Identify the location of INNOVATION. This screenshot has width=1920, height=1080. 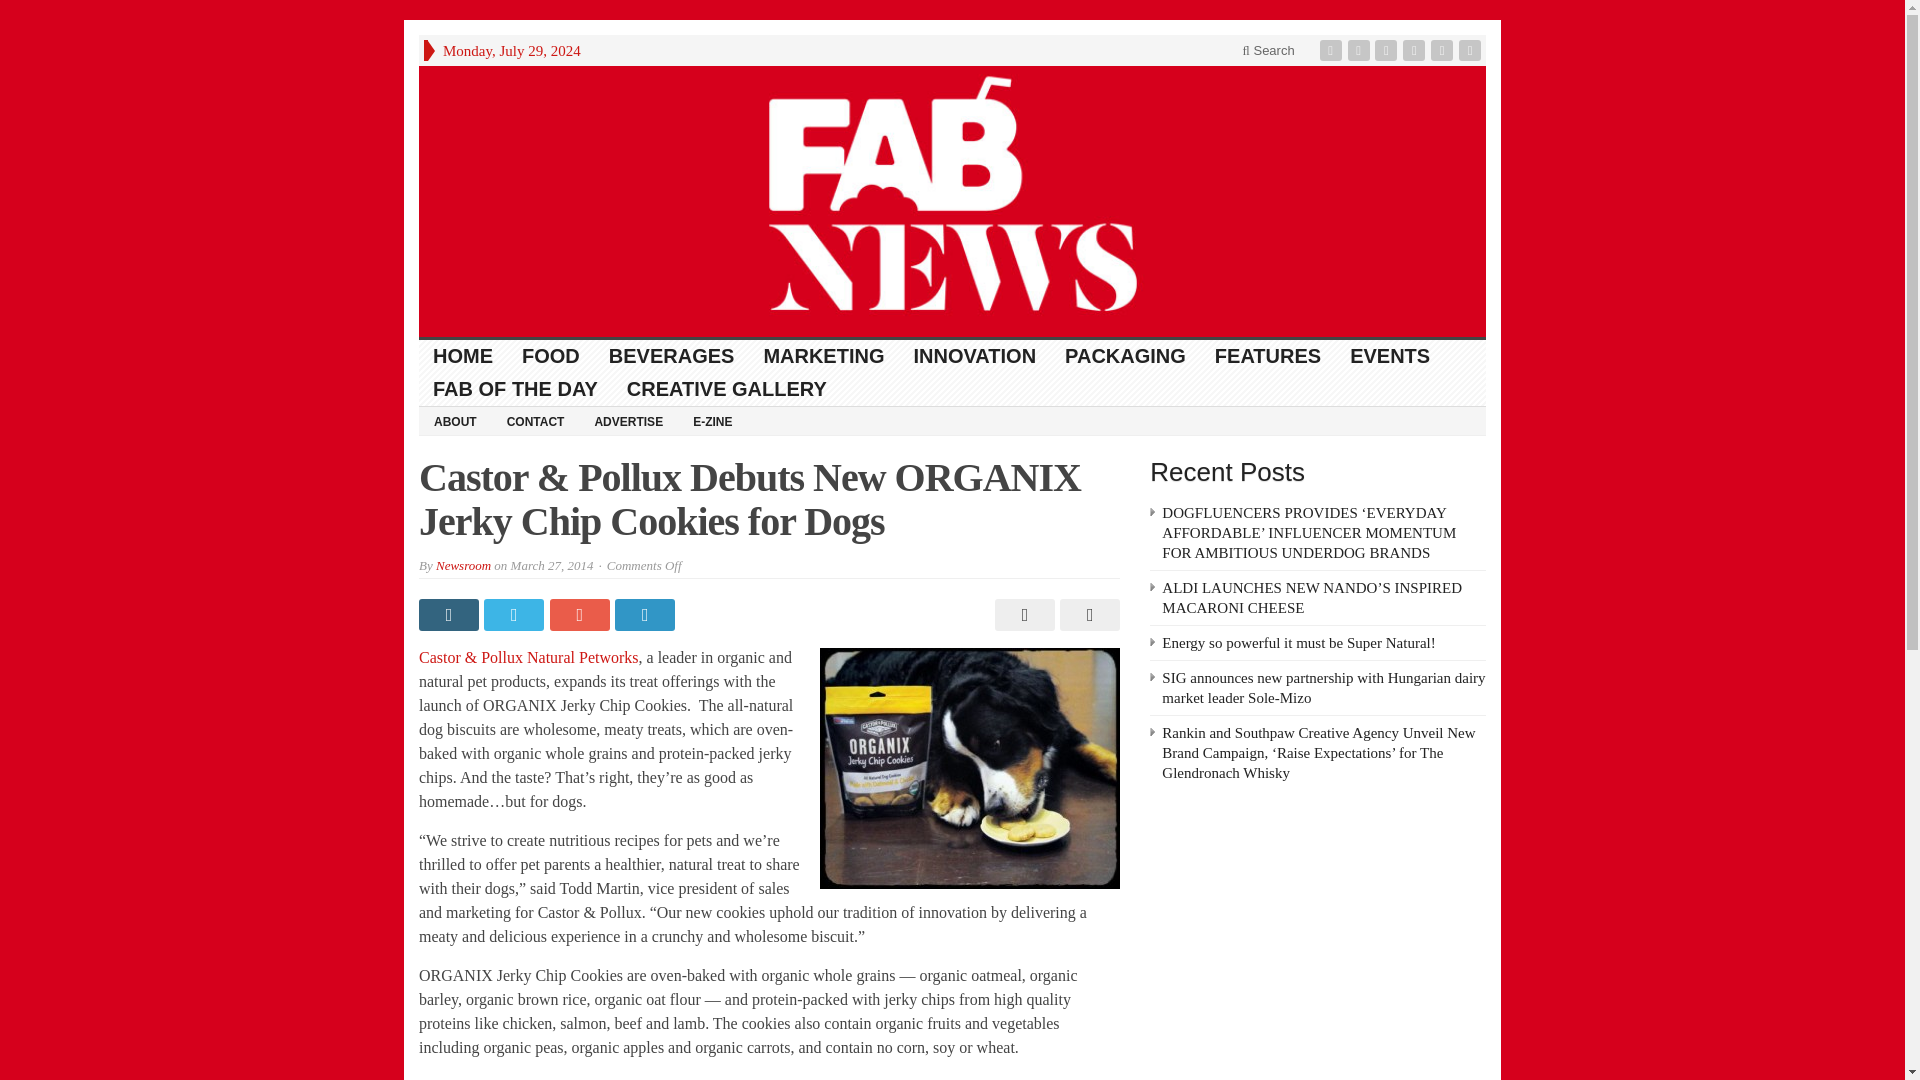
(974, 356).